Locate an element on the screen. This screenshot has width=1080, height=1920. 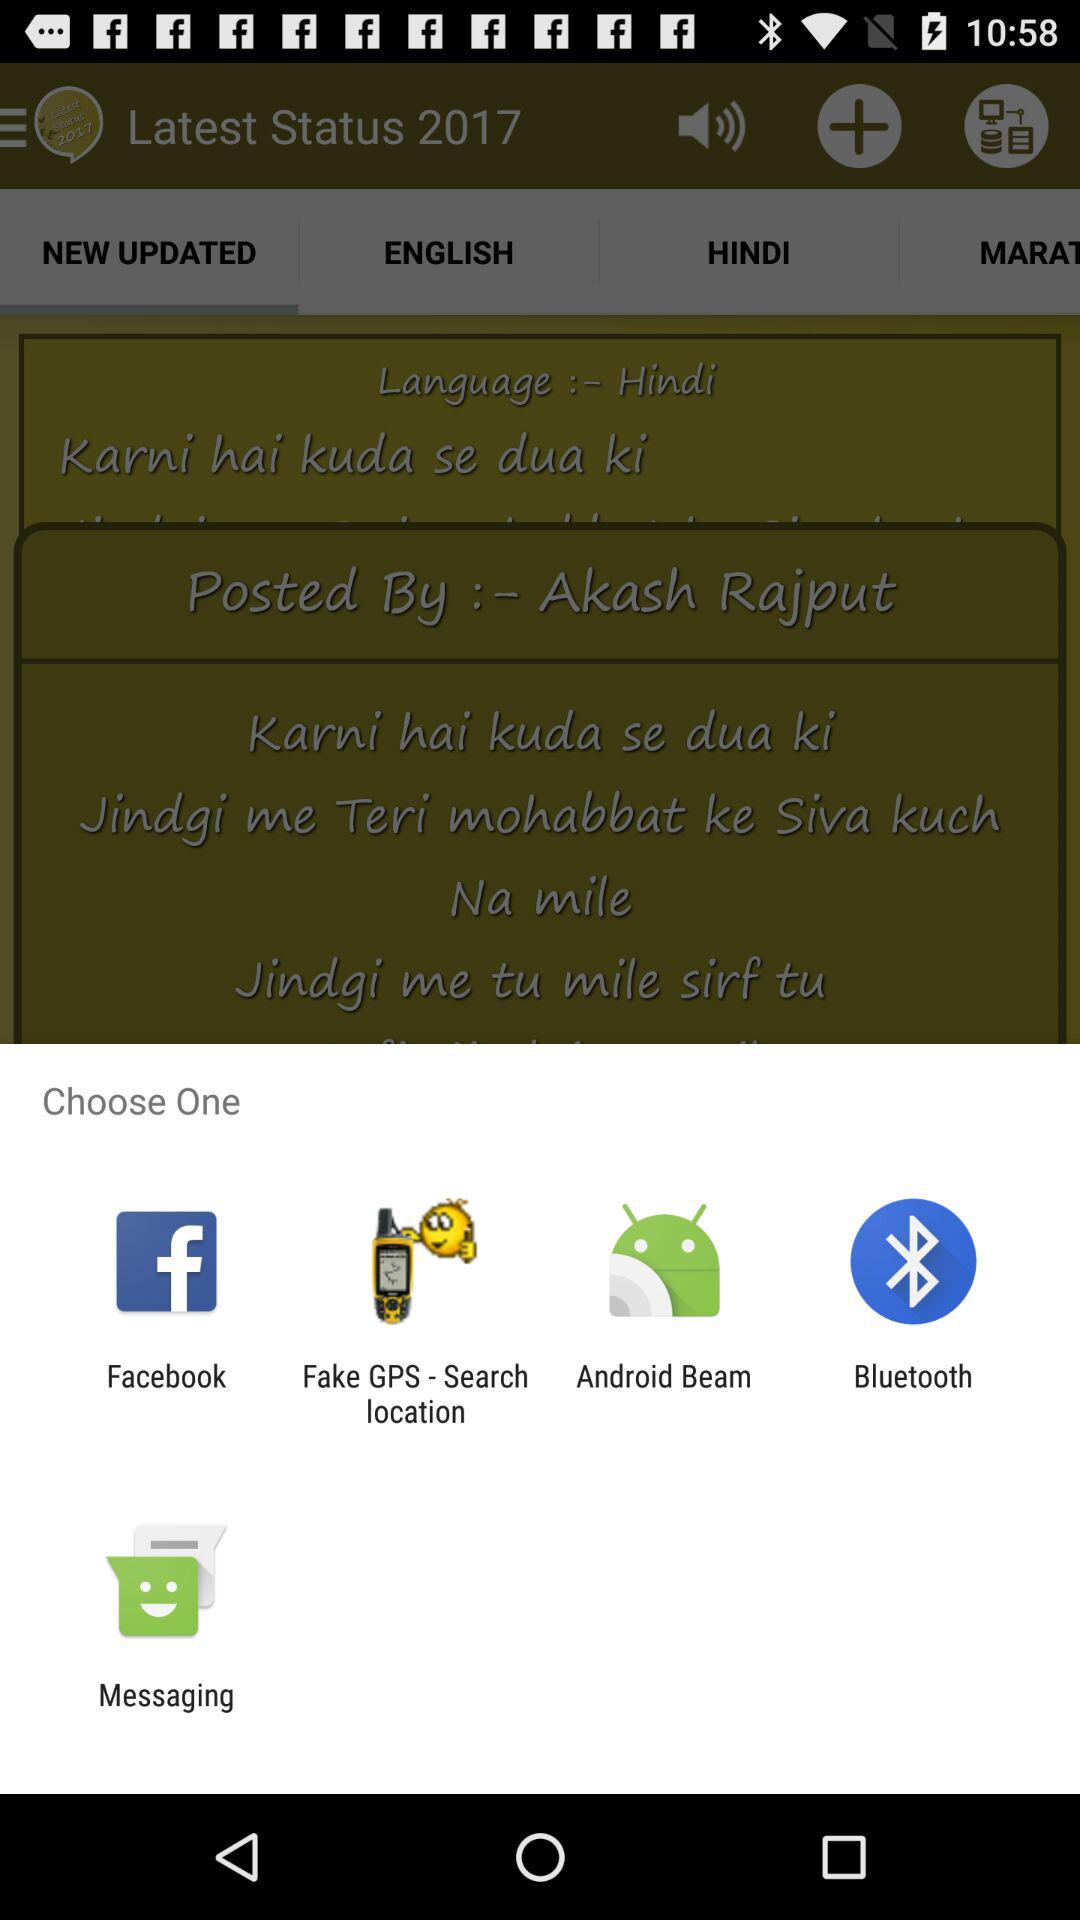
launch the app next to fake gps search icon is located at coordinates (664, 1393).